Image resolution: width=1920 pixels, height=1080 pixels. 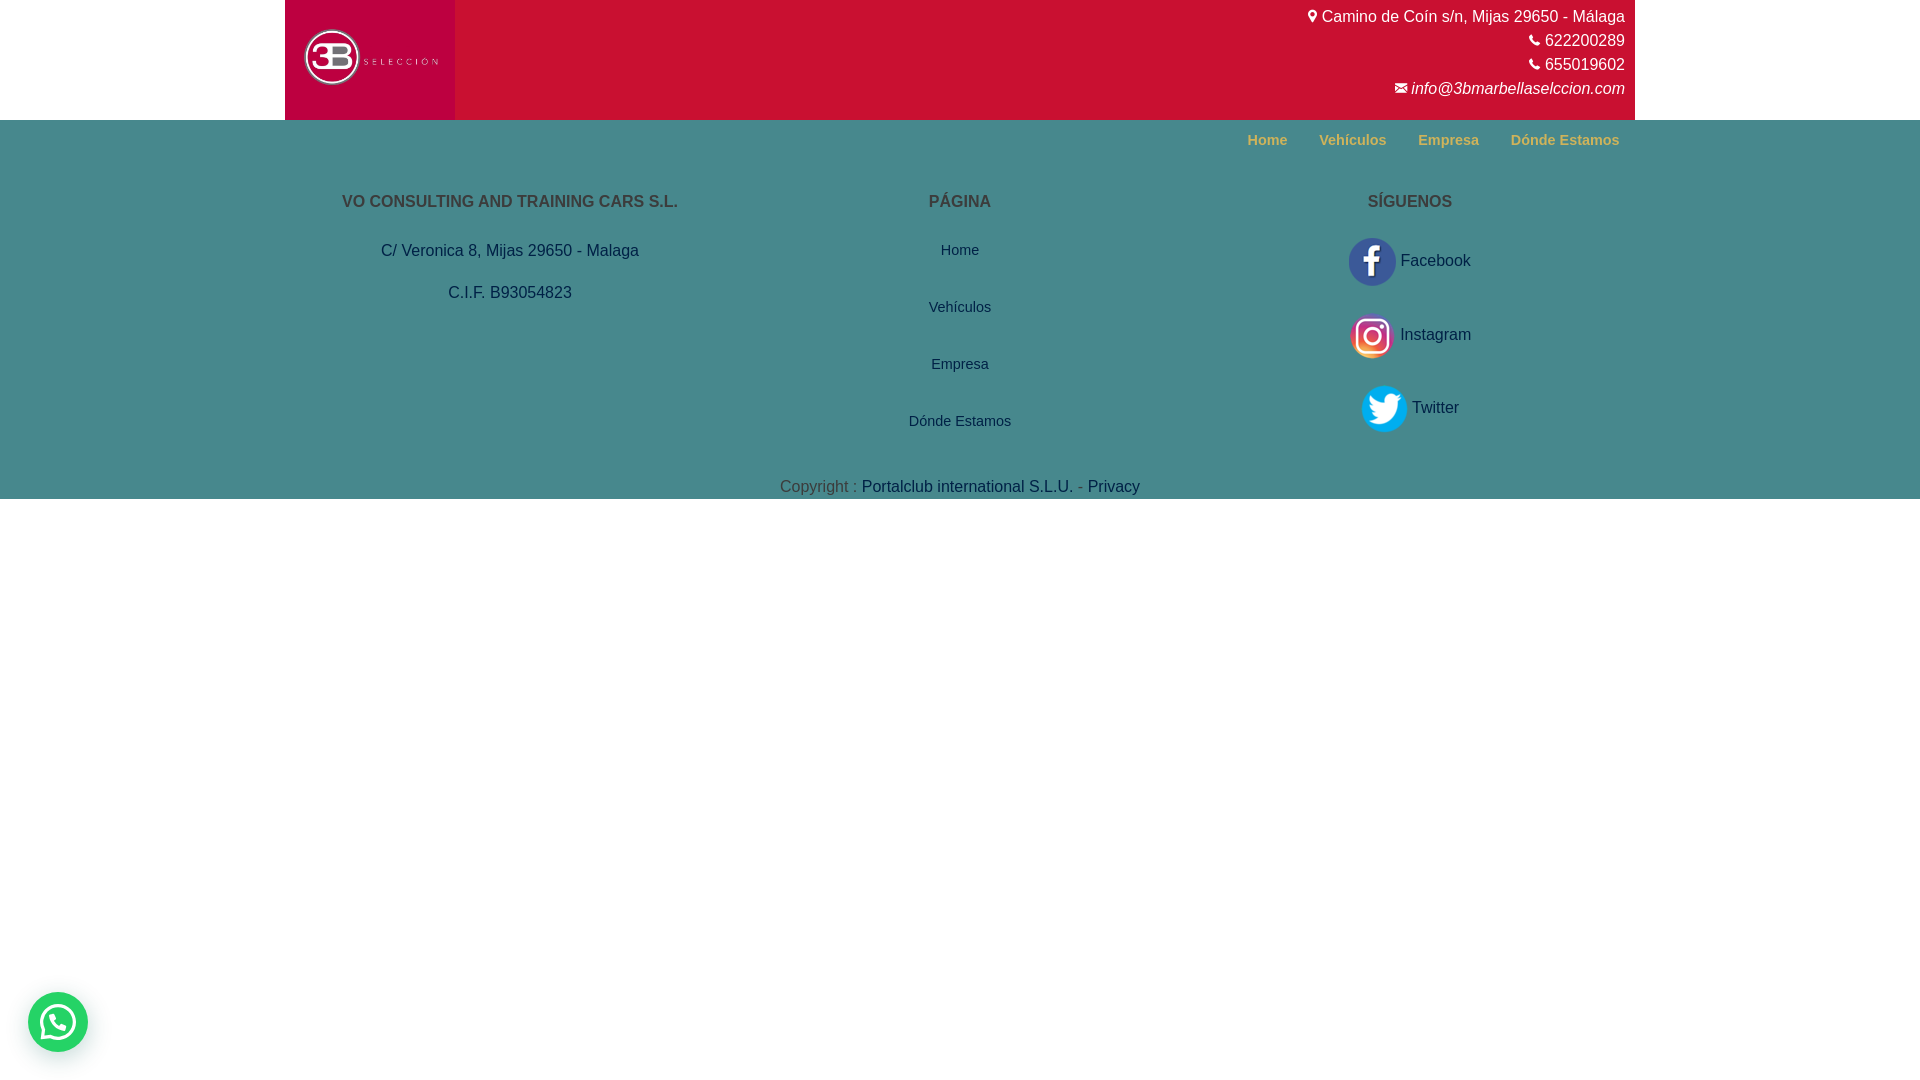 What do you see at coordinates (1410, 334) in the screenshot?
I see `Instagram` at bounding box center [1410, 334].